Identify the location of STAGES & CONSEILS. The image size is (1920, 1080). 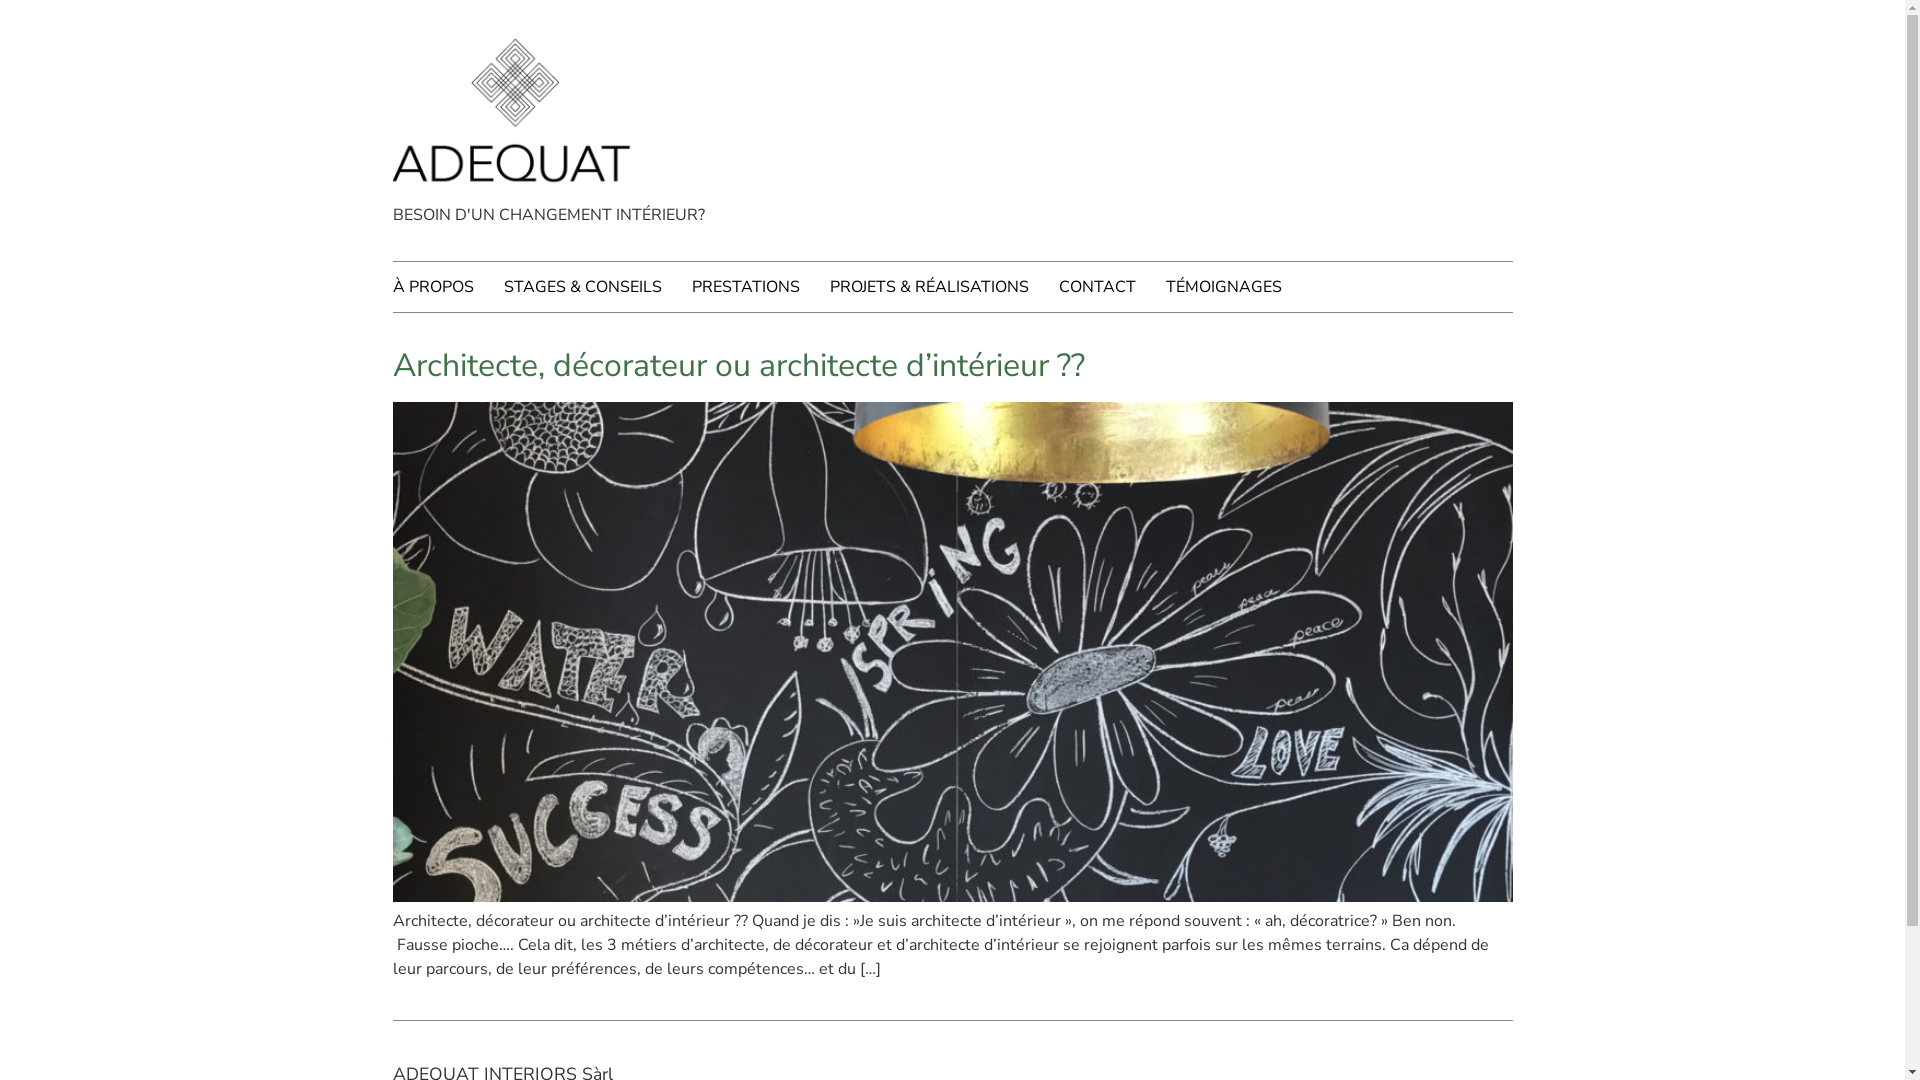
(598, 287).